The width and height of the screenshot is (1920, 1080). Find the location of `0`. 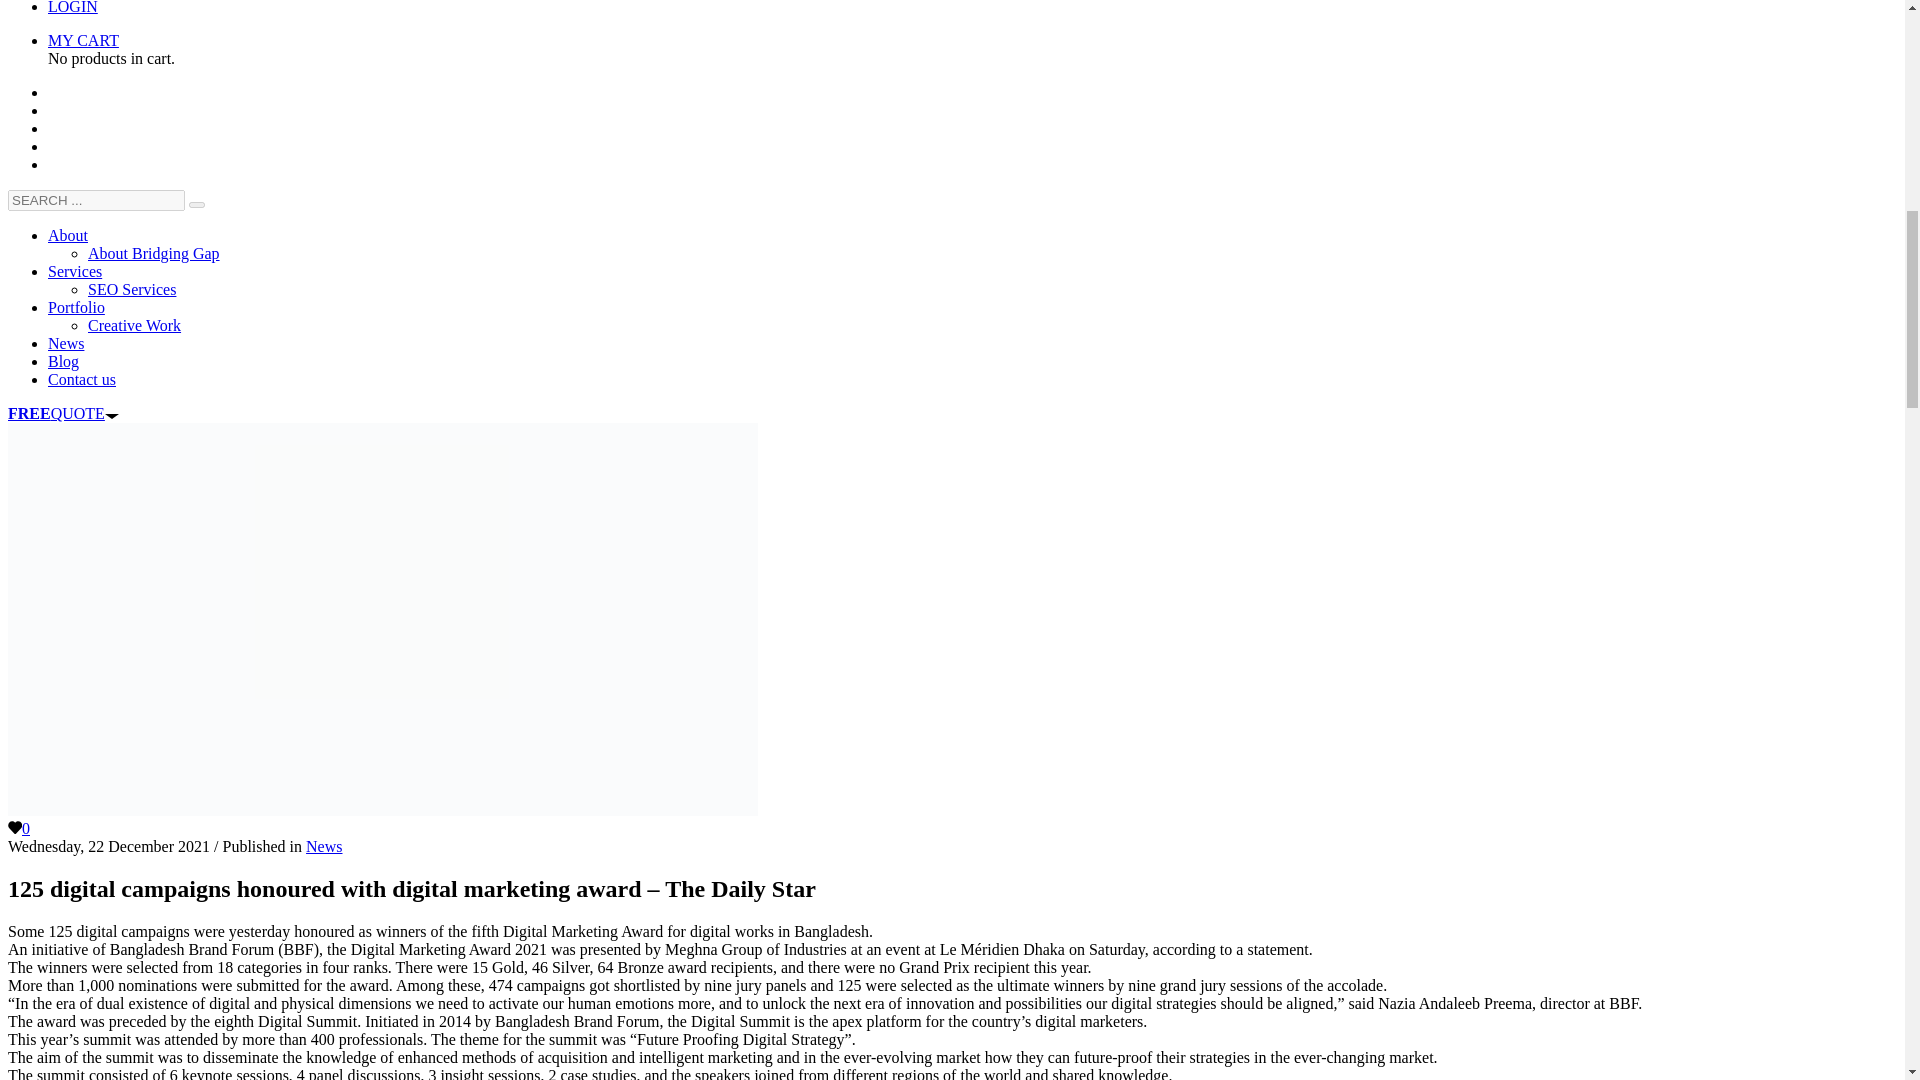

0 is located at coordinates (18, 828).